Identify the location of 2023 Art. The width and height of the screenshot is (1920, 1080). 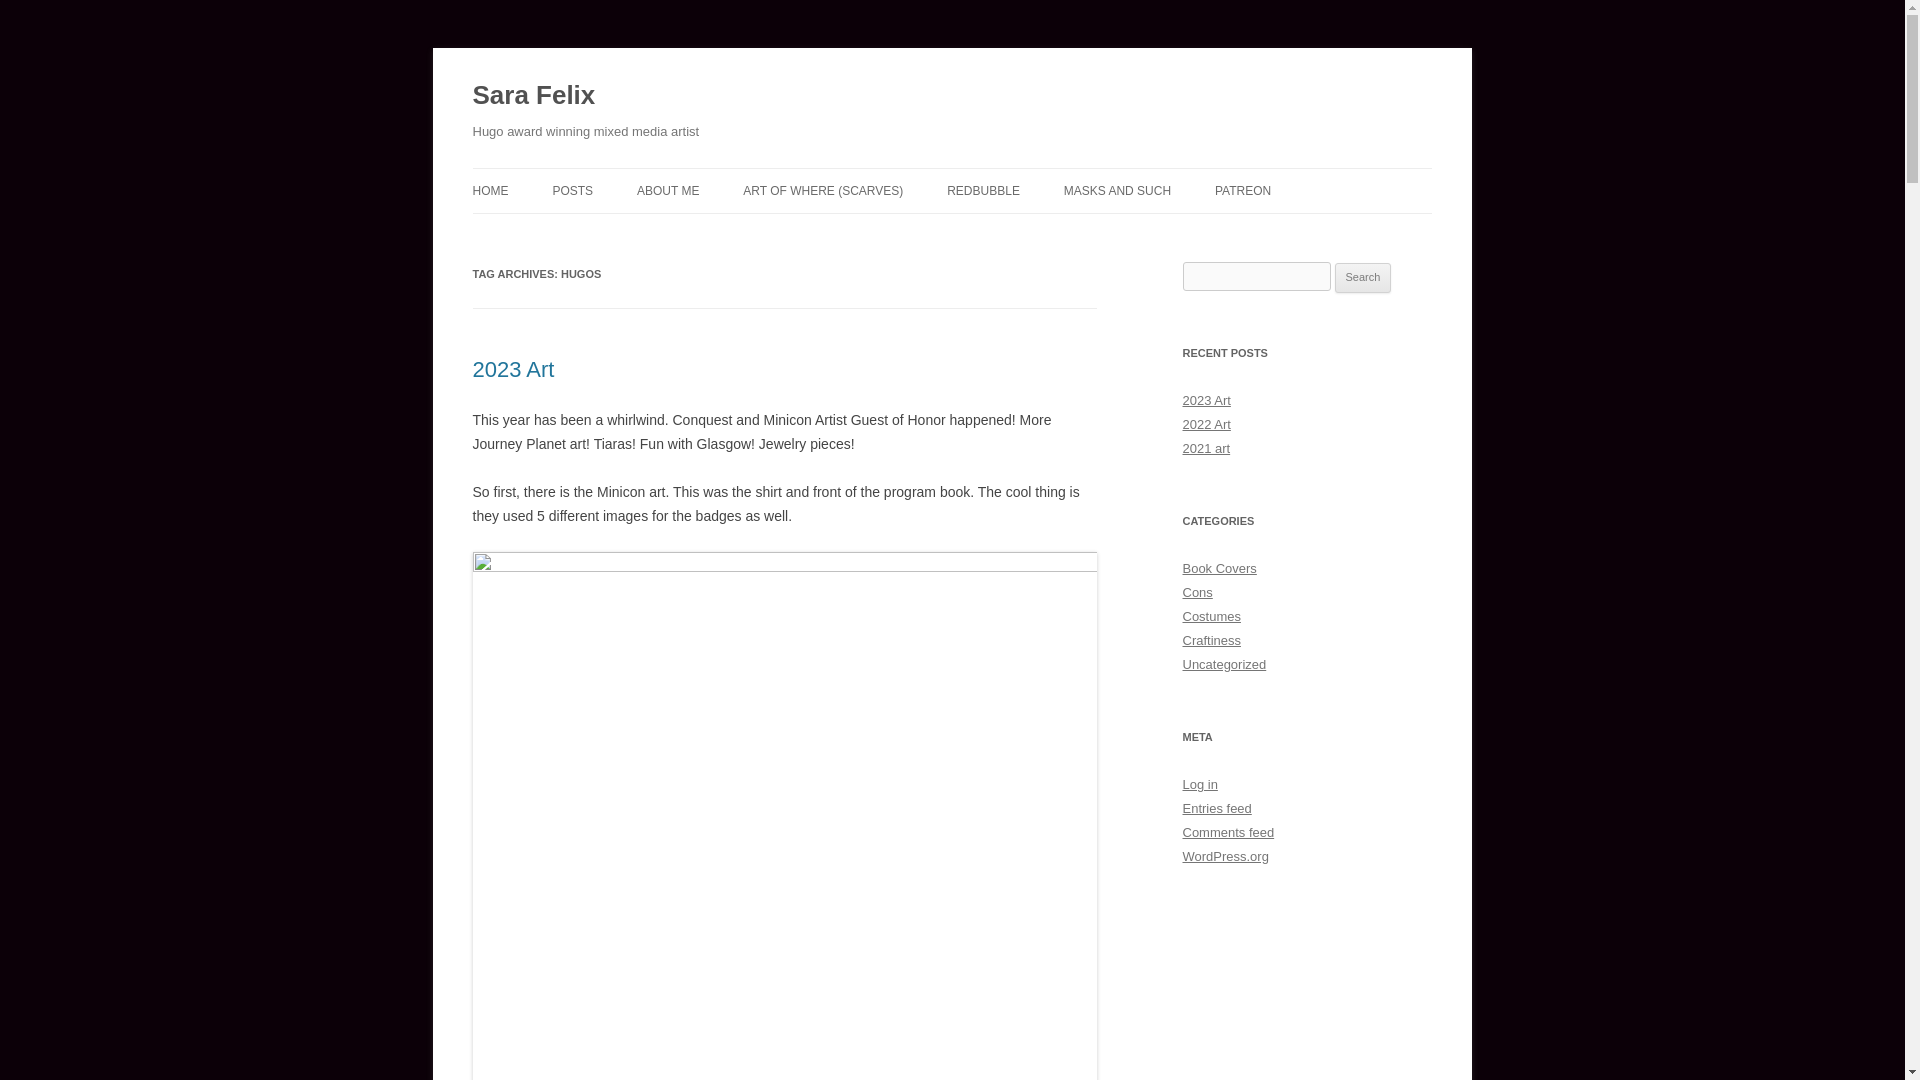
(513, 370).